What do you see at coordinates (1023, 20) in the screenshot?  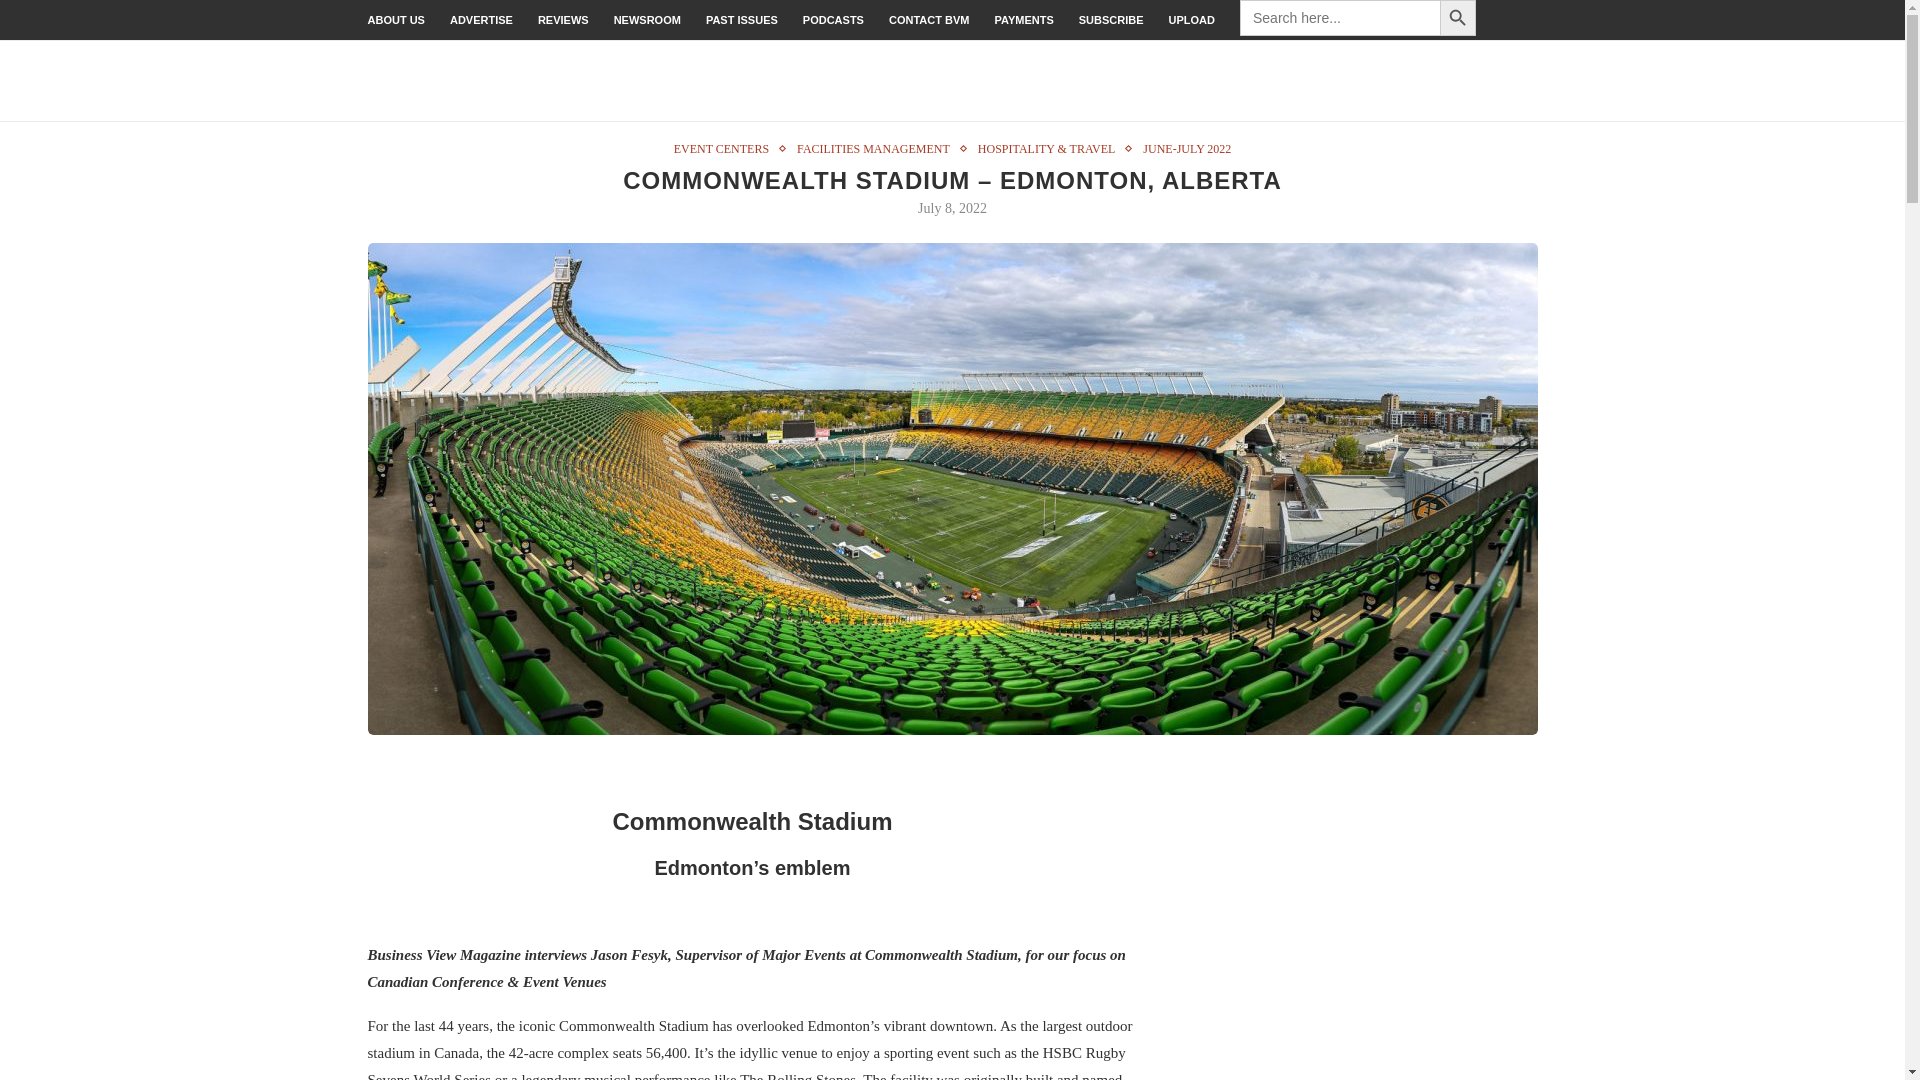 I see `PAYMENTS` at bounding box center [1023, 20].